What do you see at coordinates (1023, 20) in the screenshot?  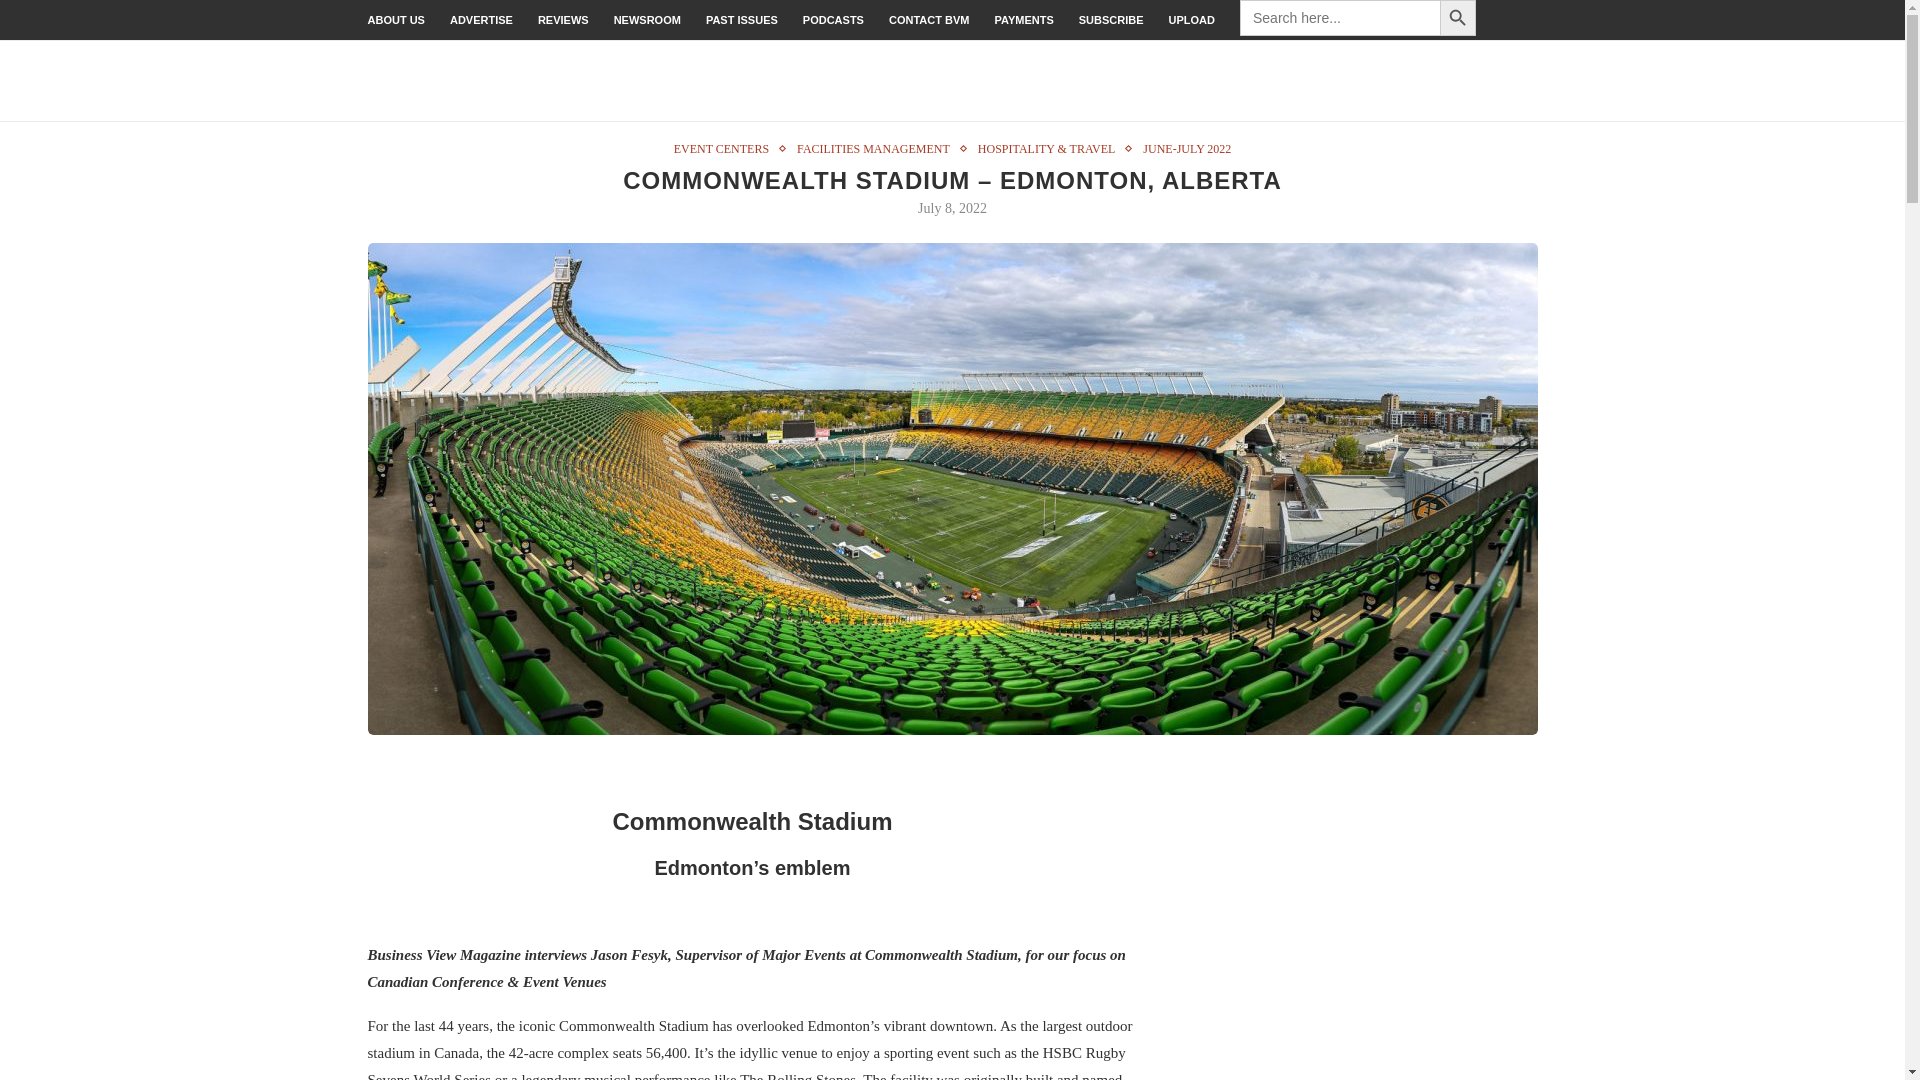 I see `PAYMENTS` at bounding box center [1023, 20].